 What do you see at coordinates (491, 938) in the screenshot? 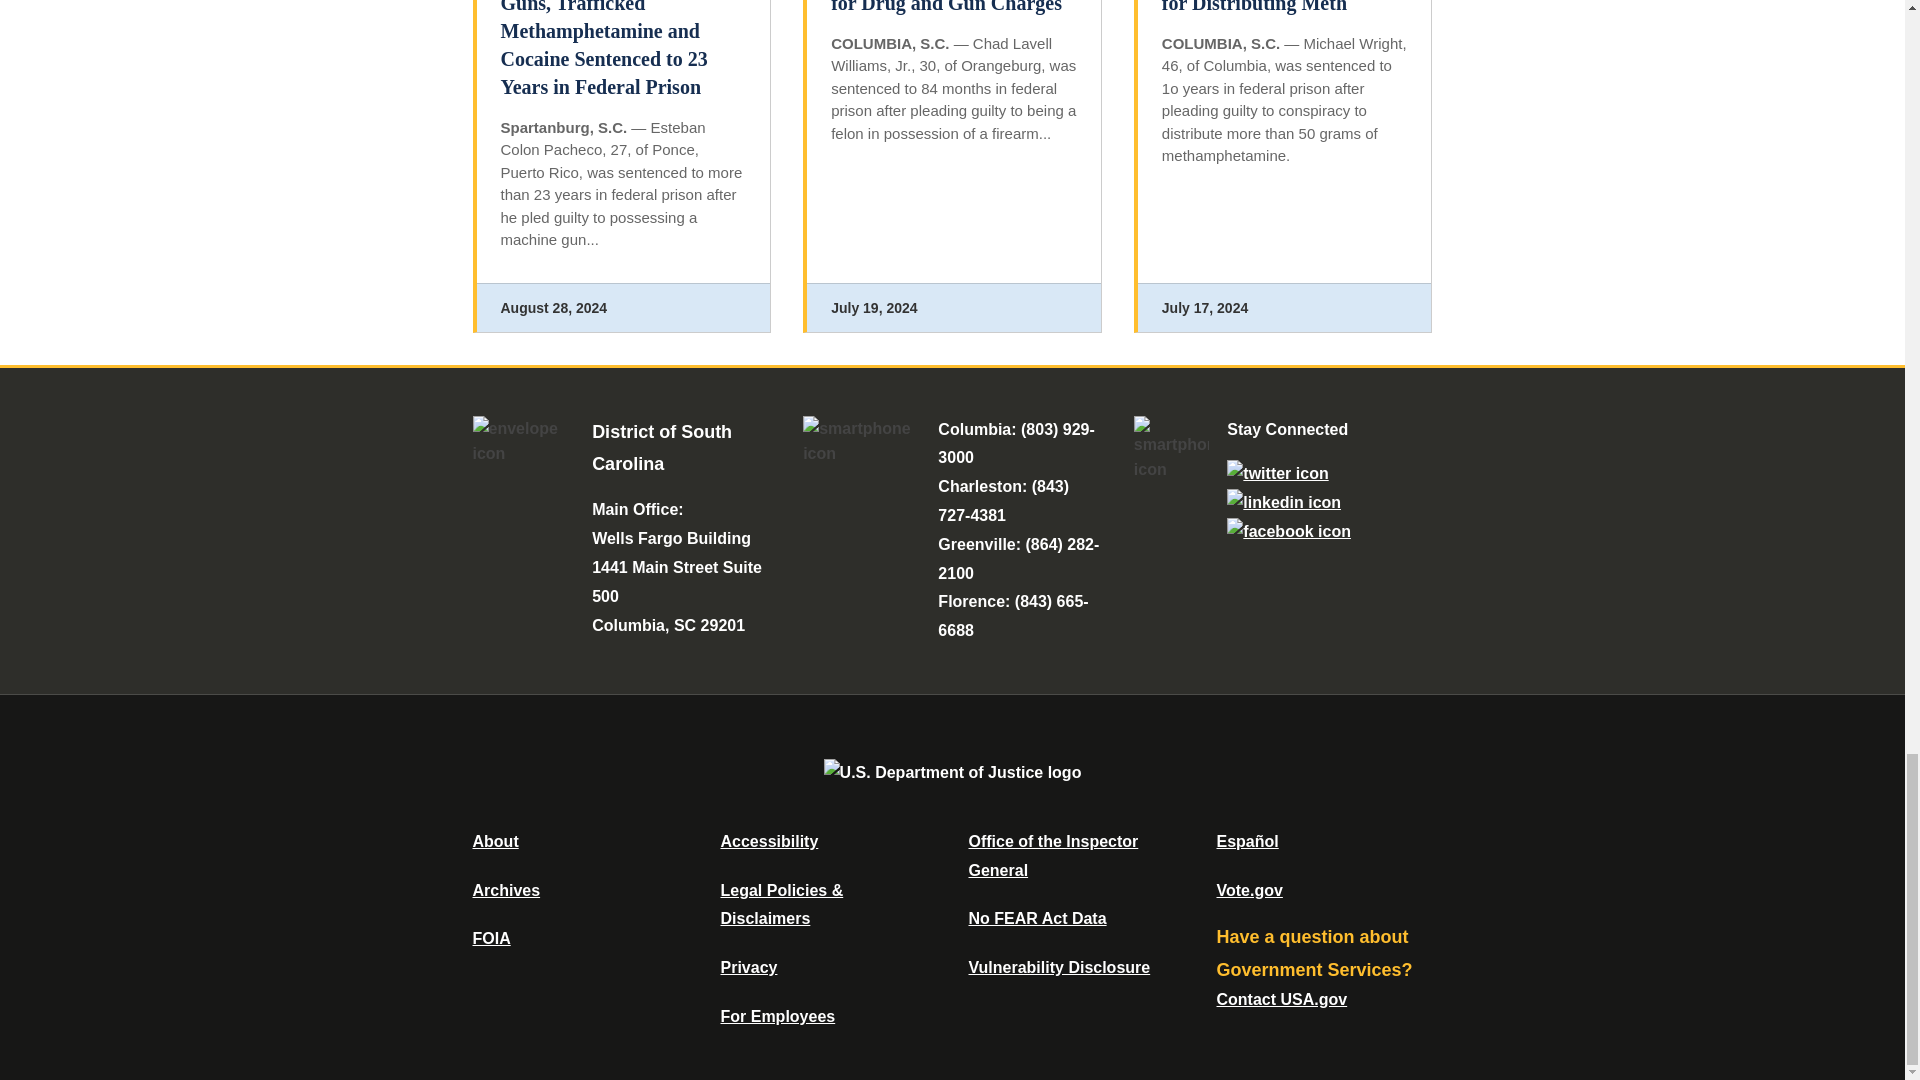
I see `Office of Information Policy` at bounding box center [491, 938].